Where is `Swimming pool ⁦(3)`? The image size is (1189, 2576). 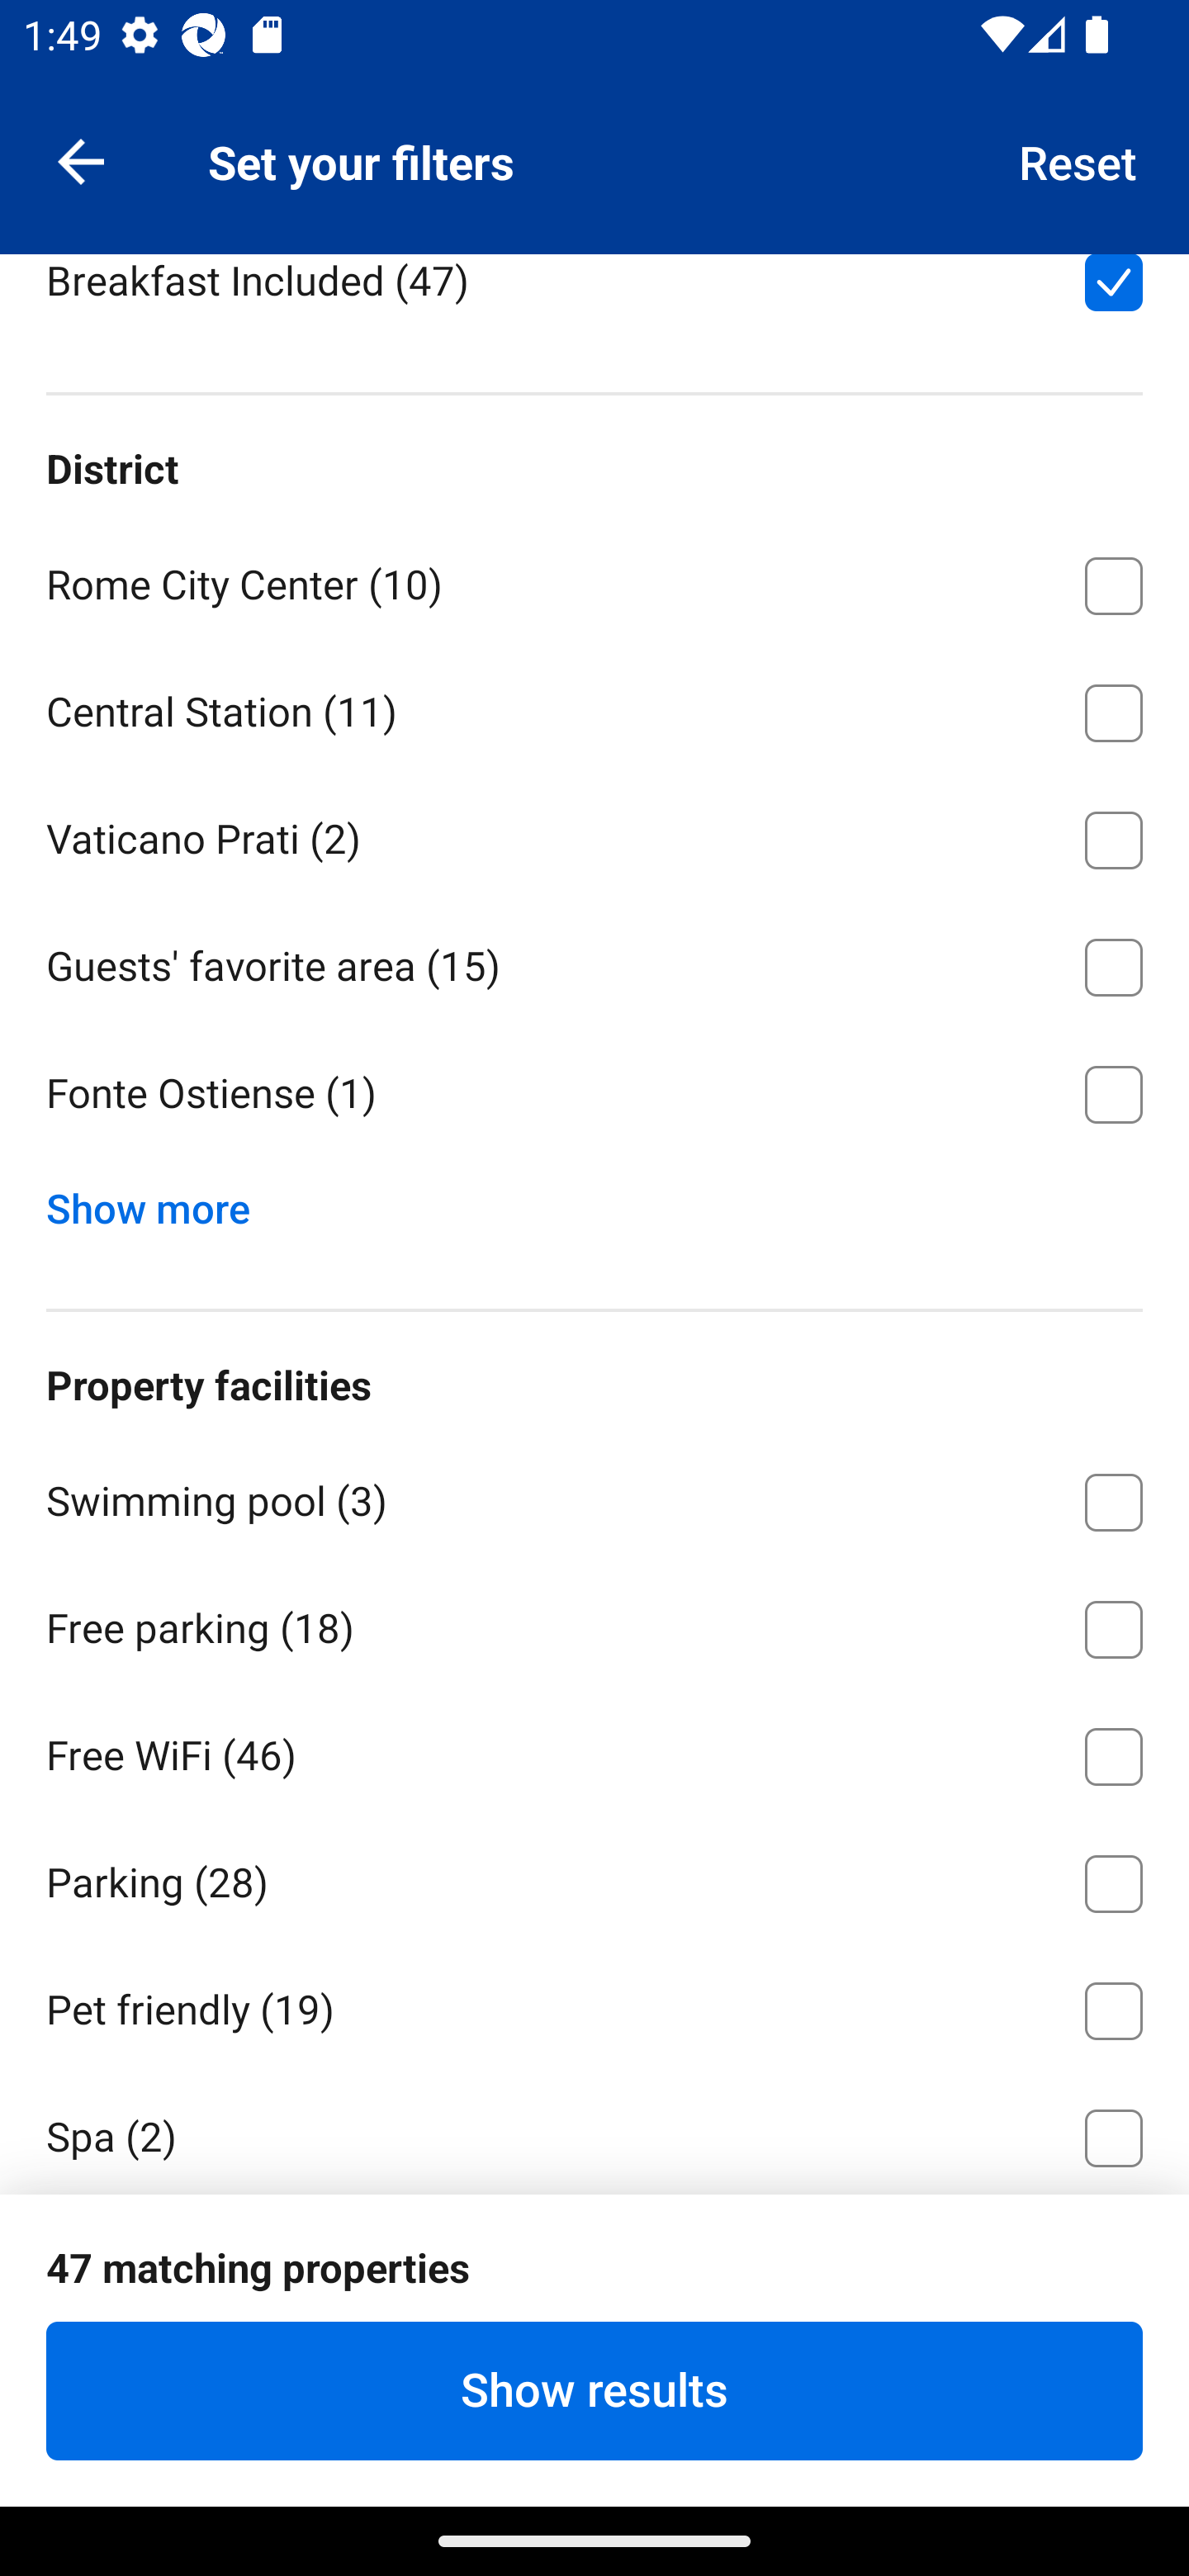
Swimming pool ⁦(3) is located at coordinates (594, 1496).